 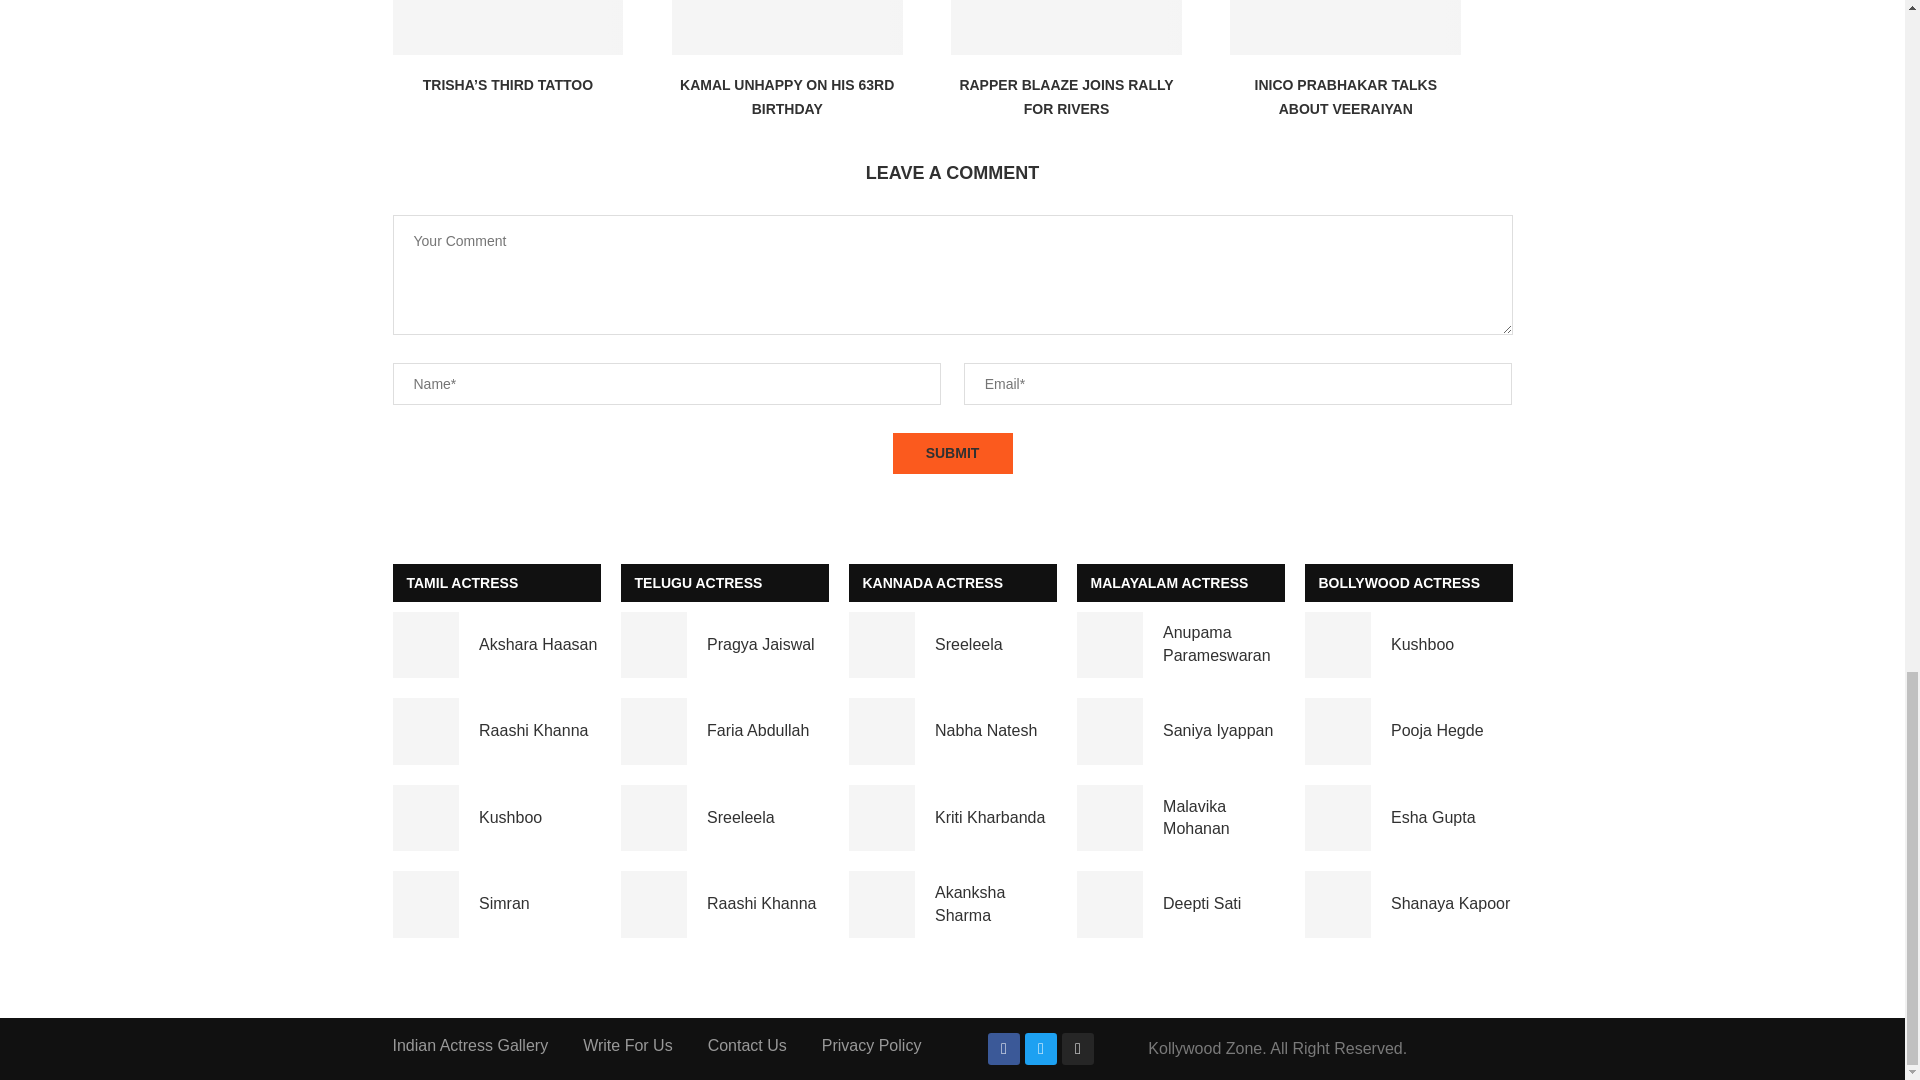 I want to click on Raashi Khanna, so click(x=654, y=904).